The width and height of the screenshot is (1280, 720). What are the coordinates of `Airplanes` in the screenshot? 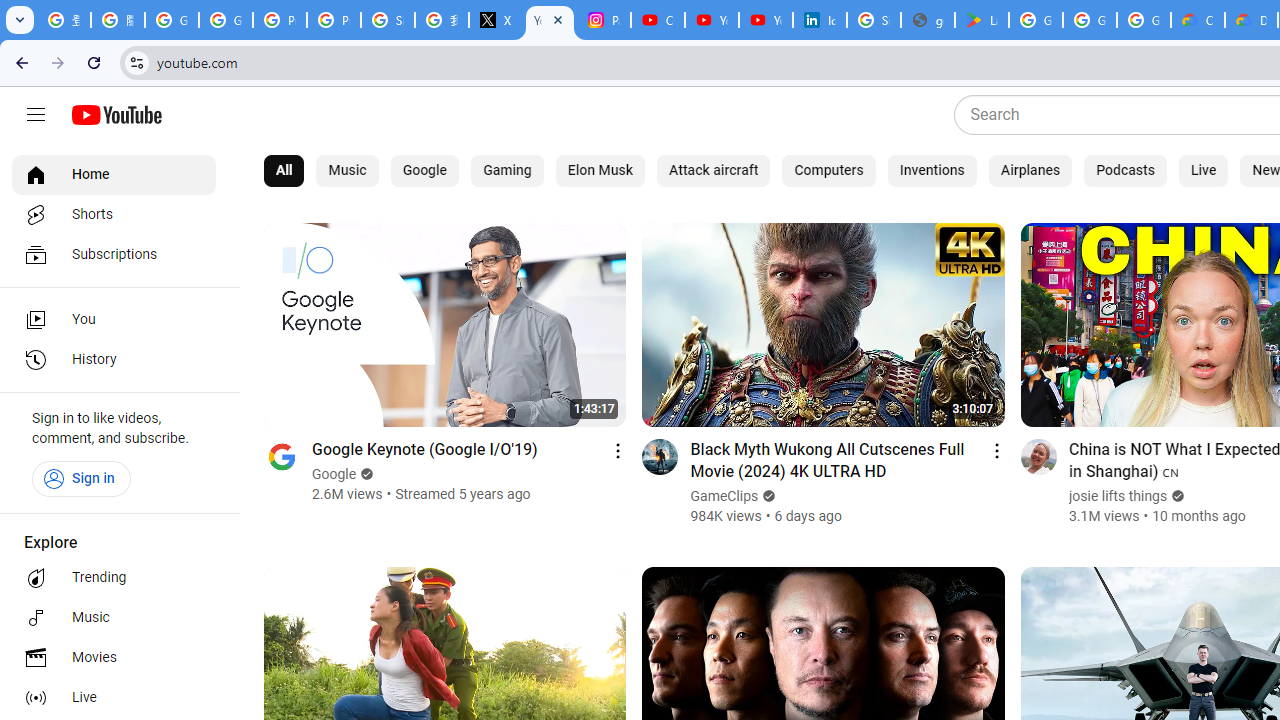 It's located at (1030, 170).